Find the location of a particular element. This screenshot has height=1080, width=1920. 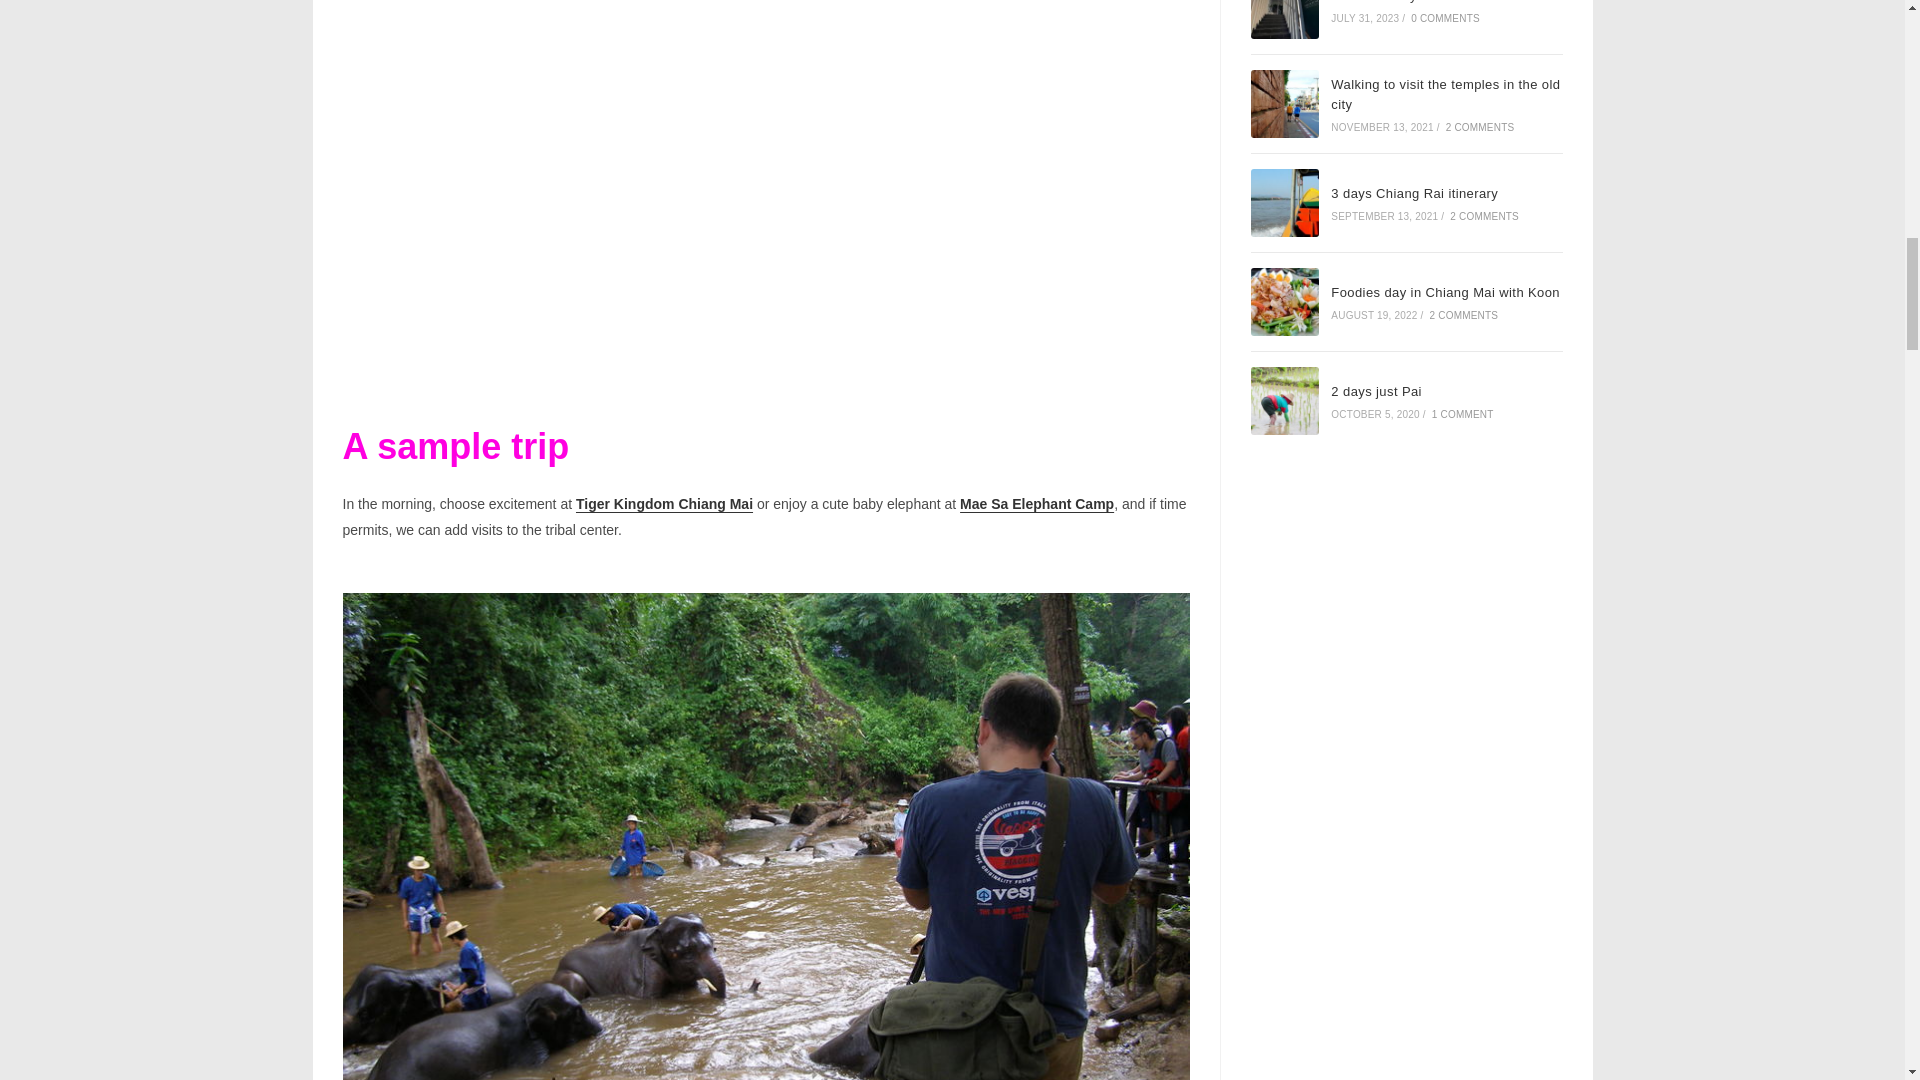

Tiger Kingdom Chiang Mai is located at coordinates (664, 503).